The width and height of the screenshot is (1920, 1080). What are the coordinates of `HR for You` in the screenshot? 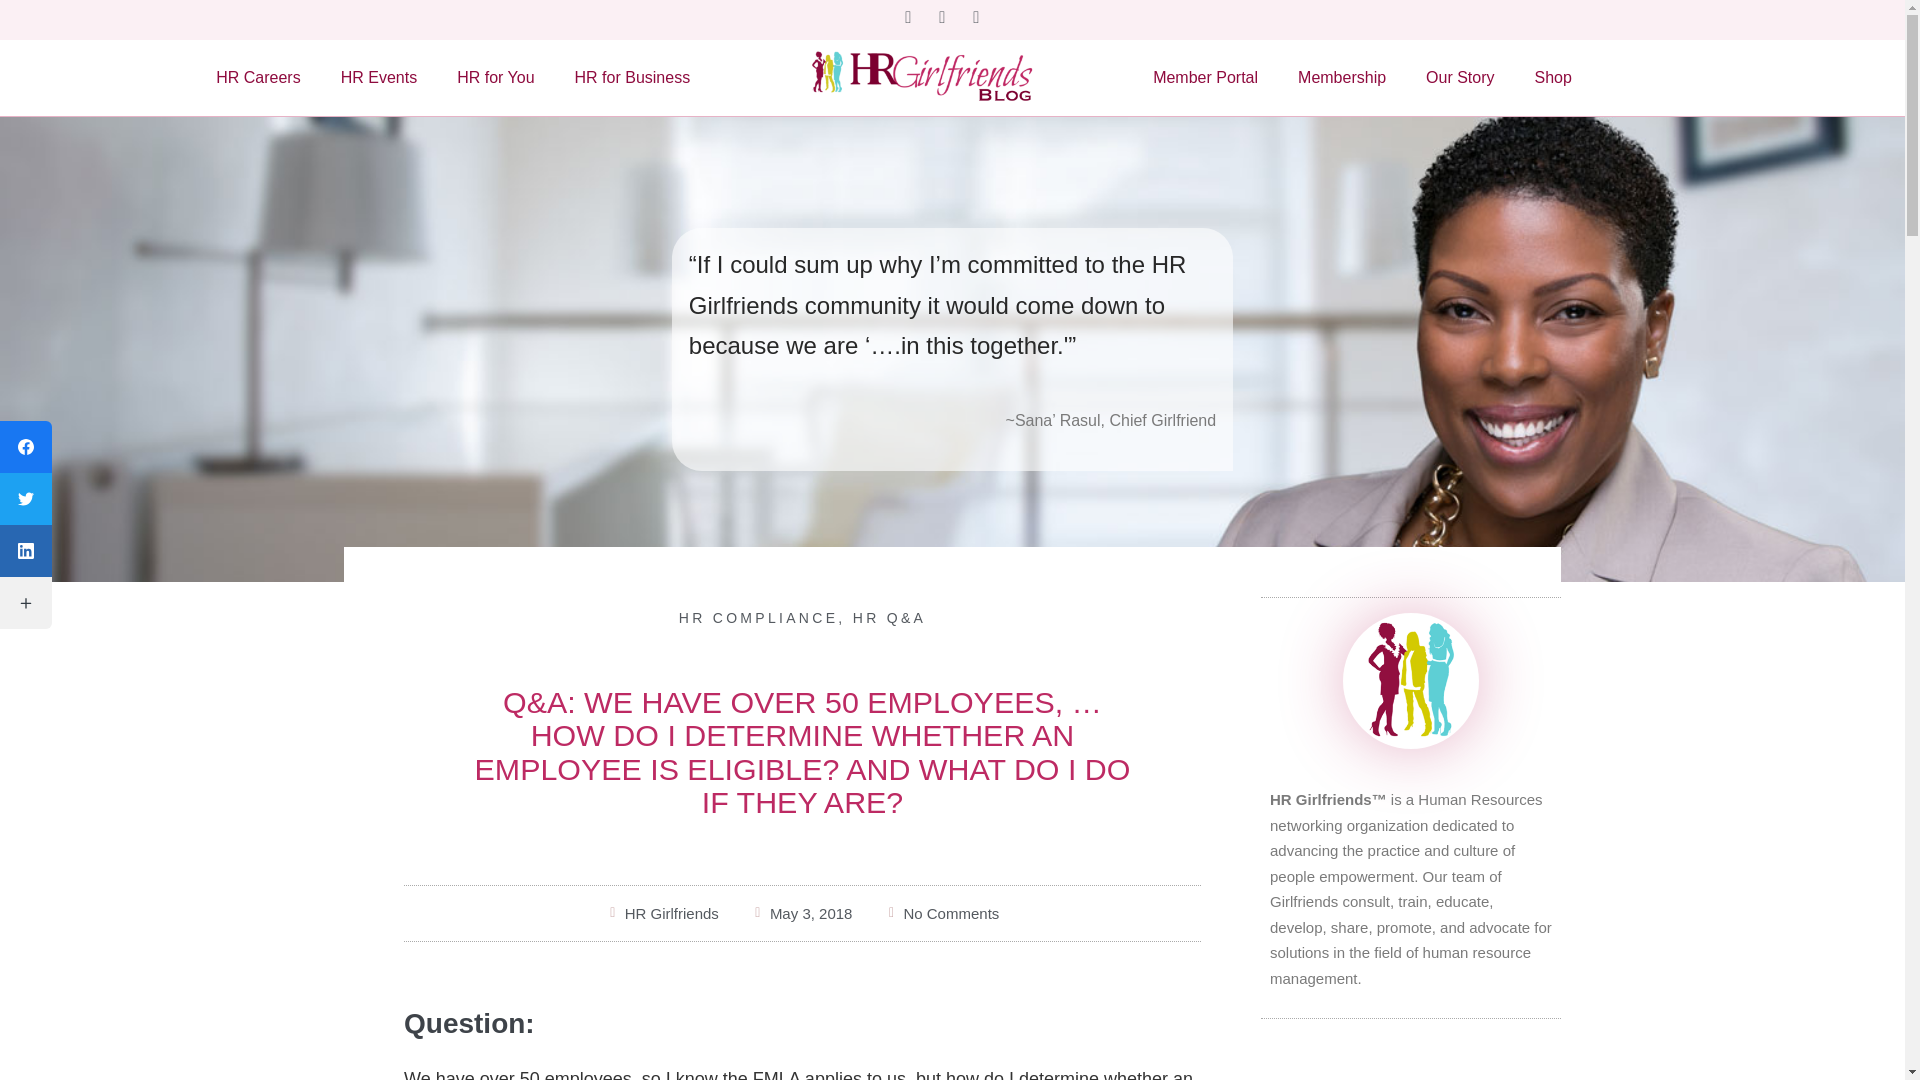 It's located at (496, 78).